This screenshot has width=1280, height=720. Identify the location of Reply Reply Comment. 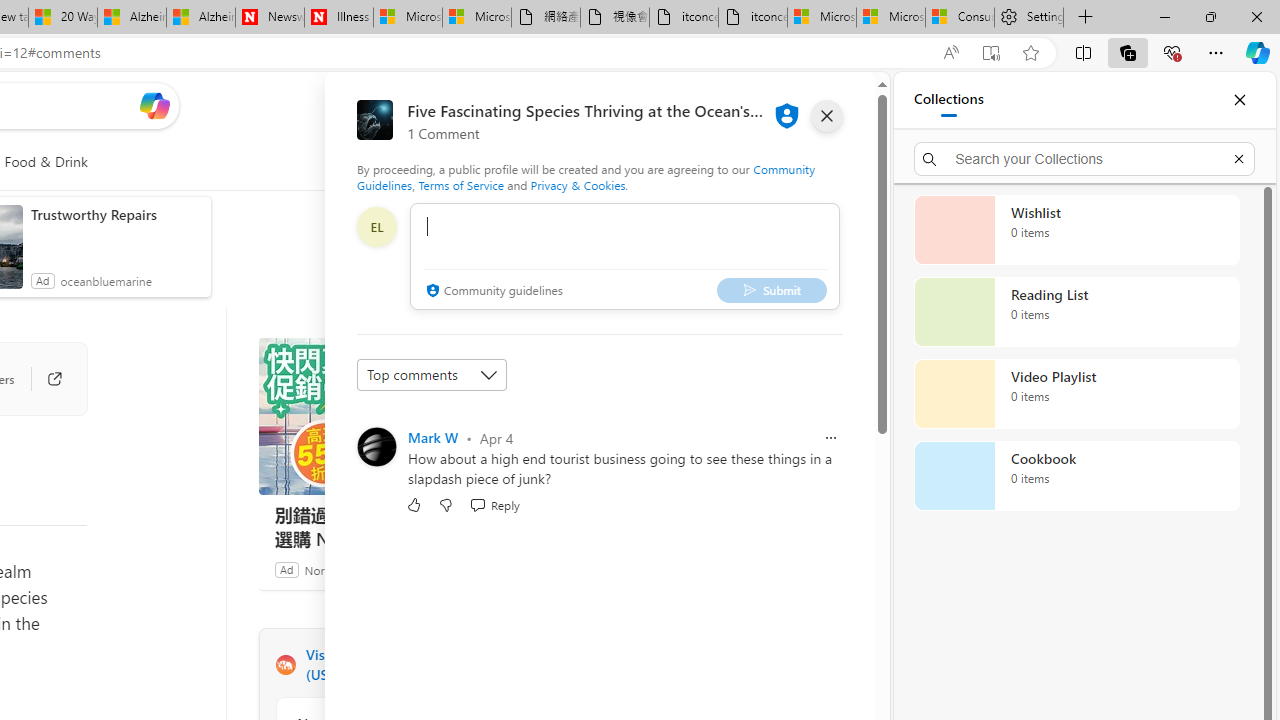
(494, 504).